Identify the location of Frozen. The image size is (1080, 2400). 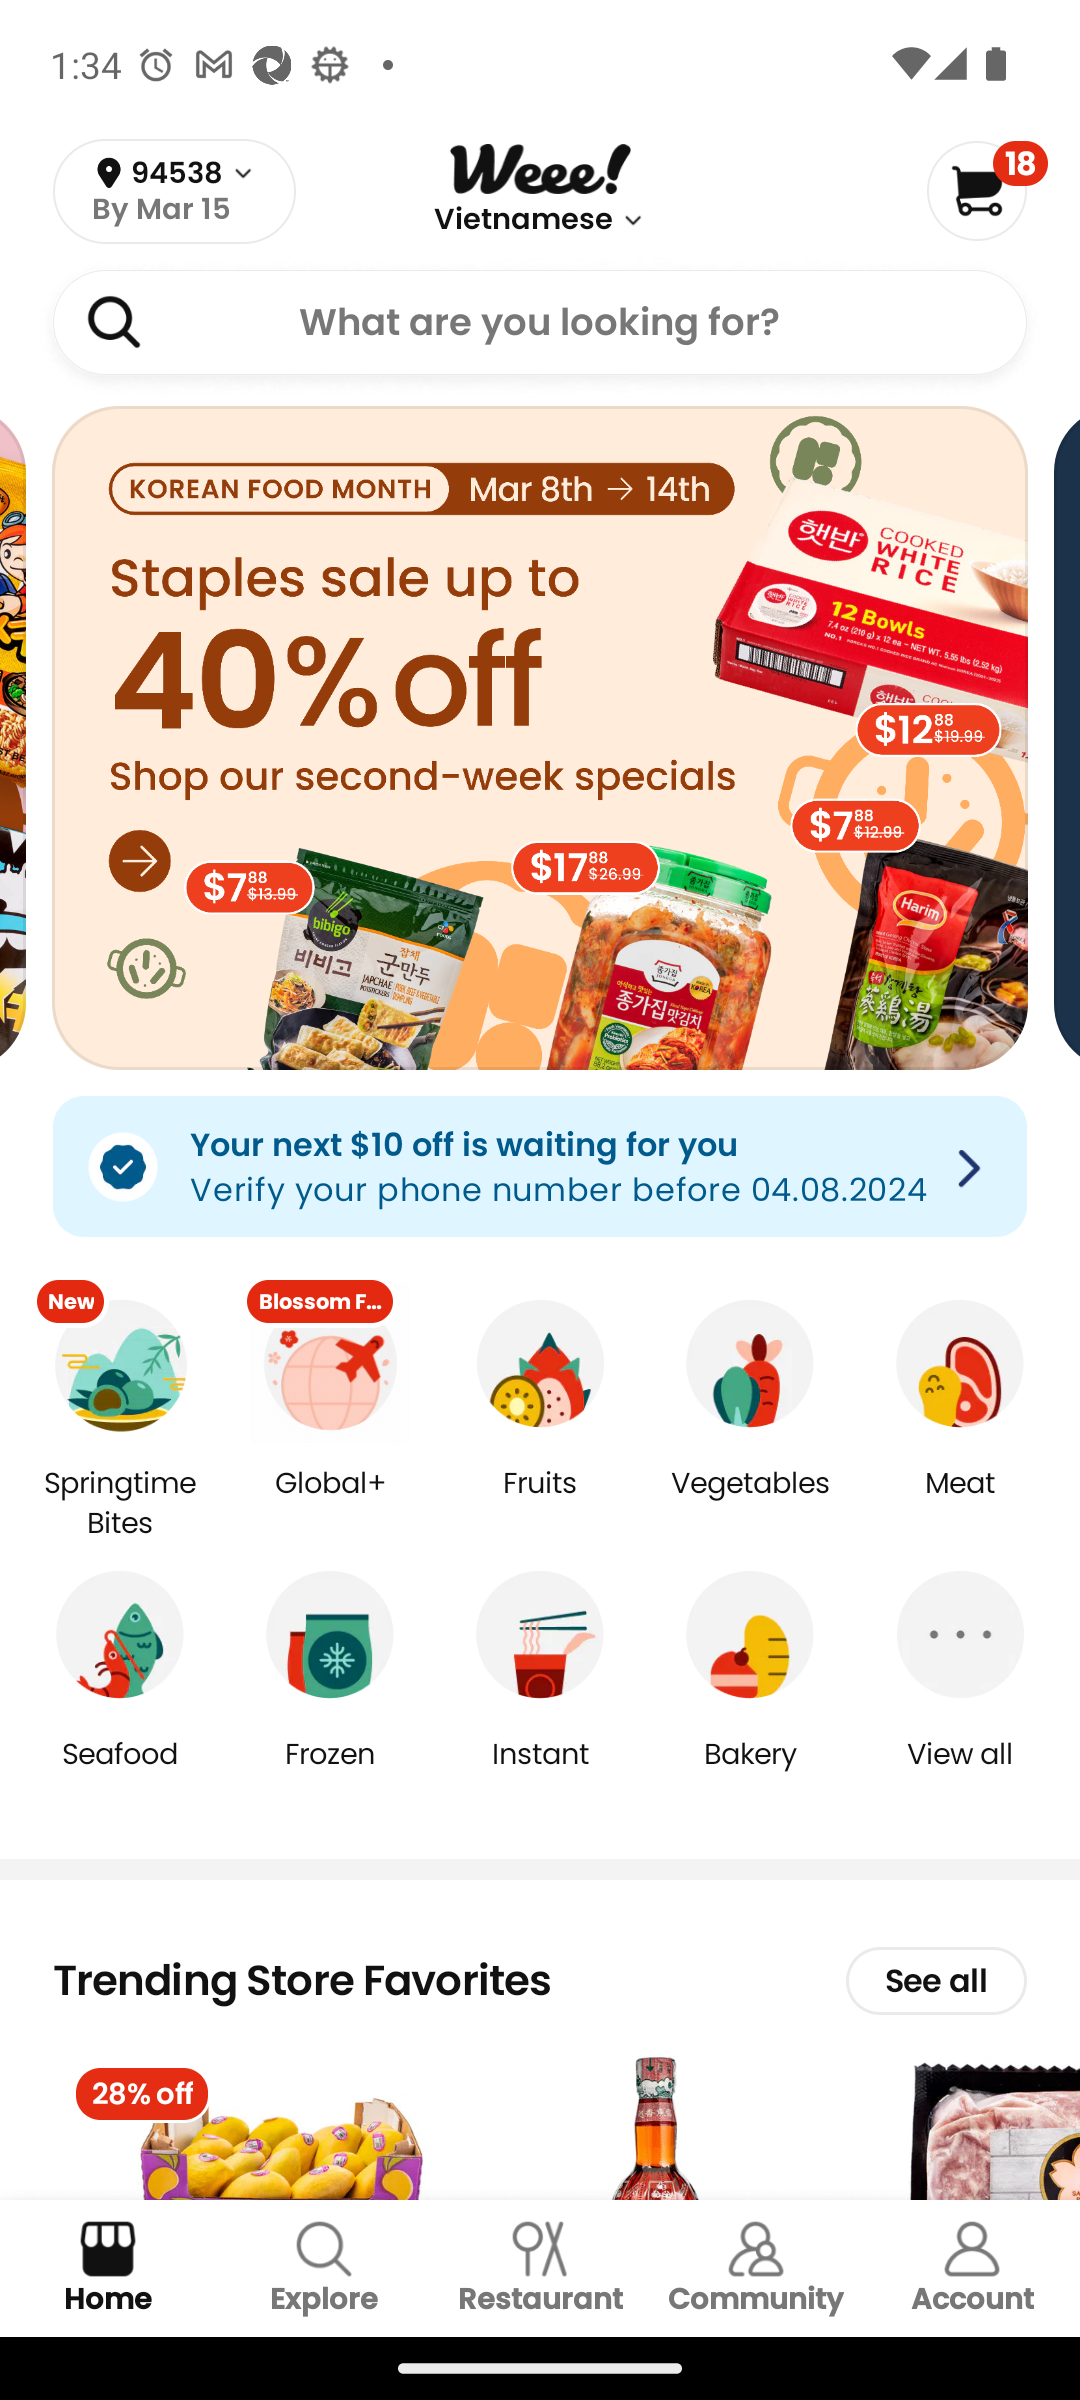
(330, 1774).